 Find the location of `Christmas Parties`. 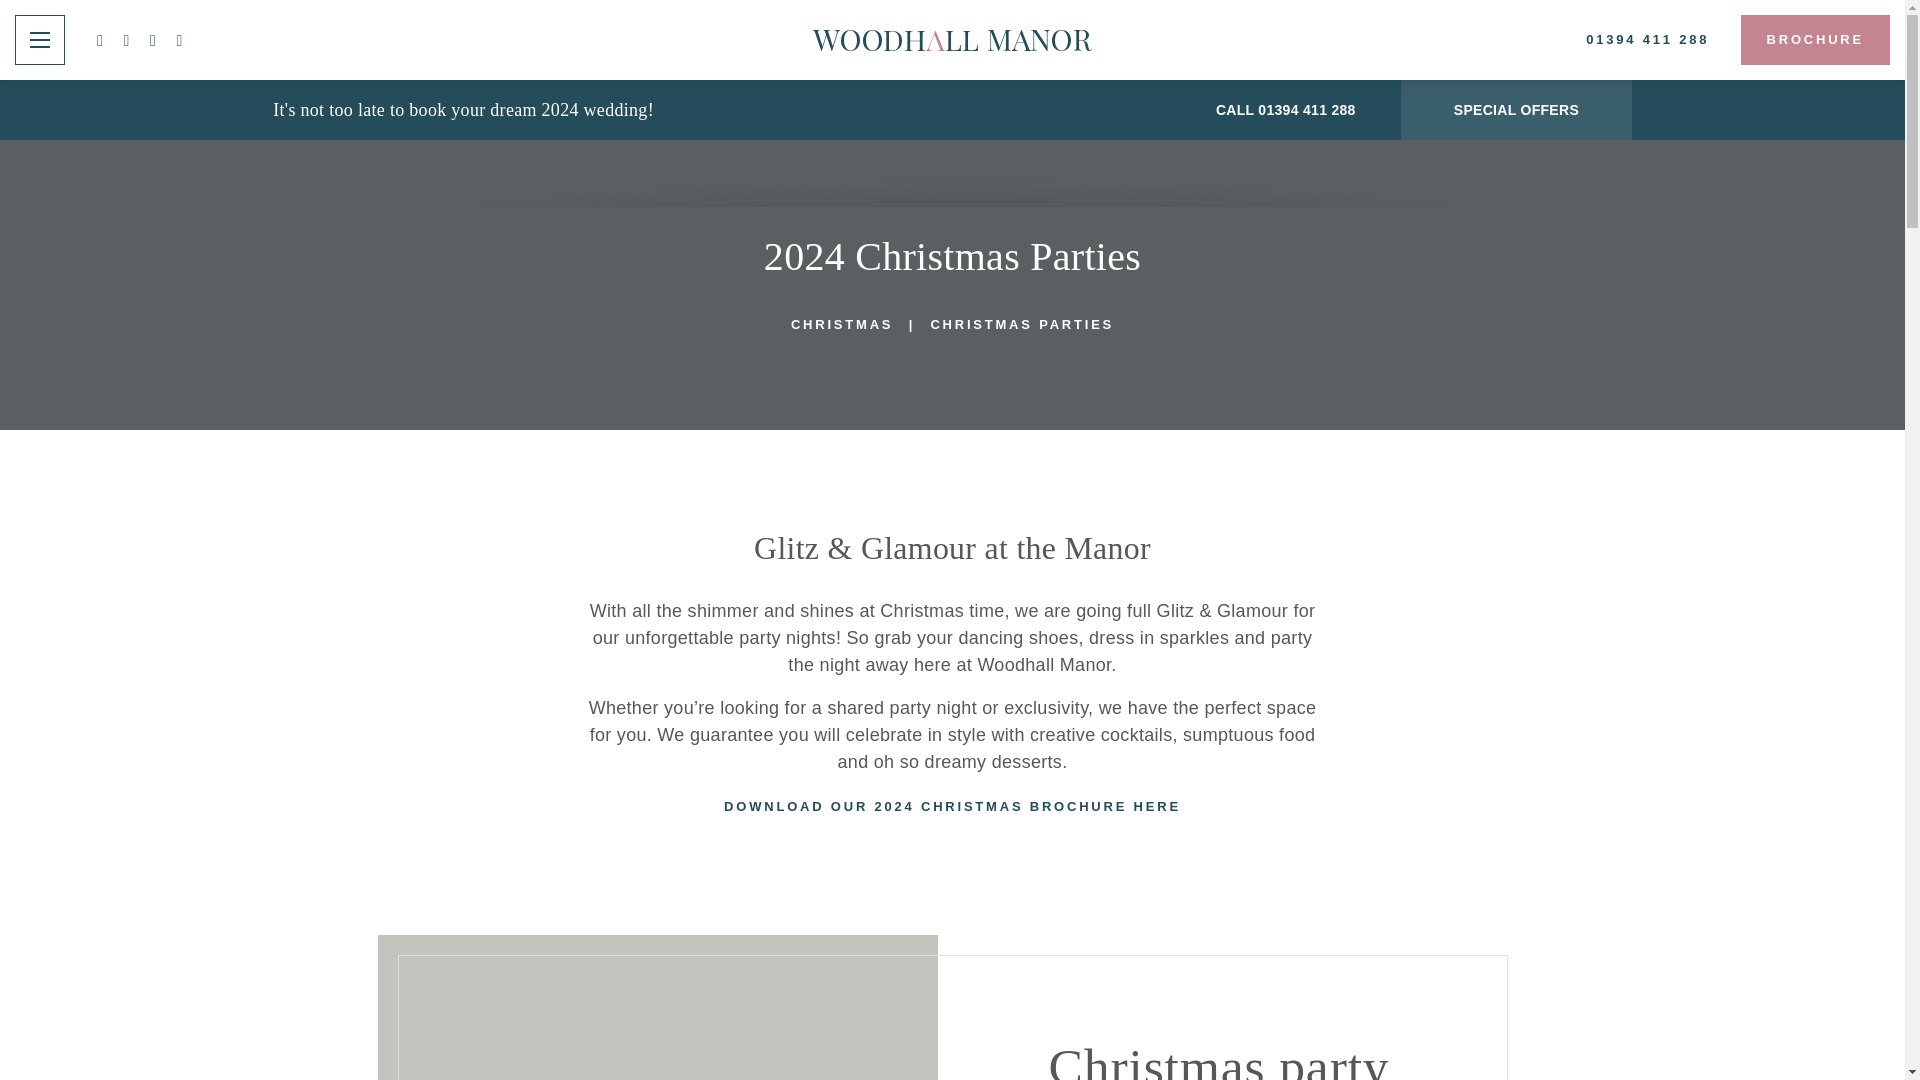

Christmas Parties is located at coordinates (1021, 324).